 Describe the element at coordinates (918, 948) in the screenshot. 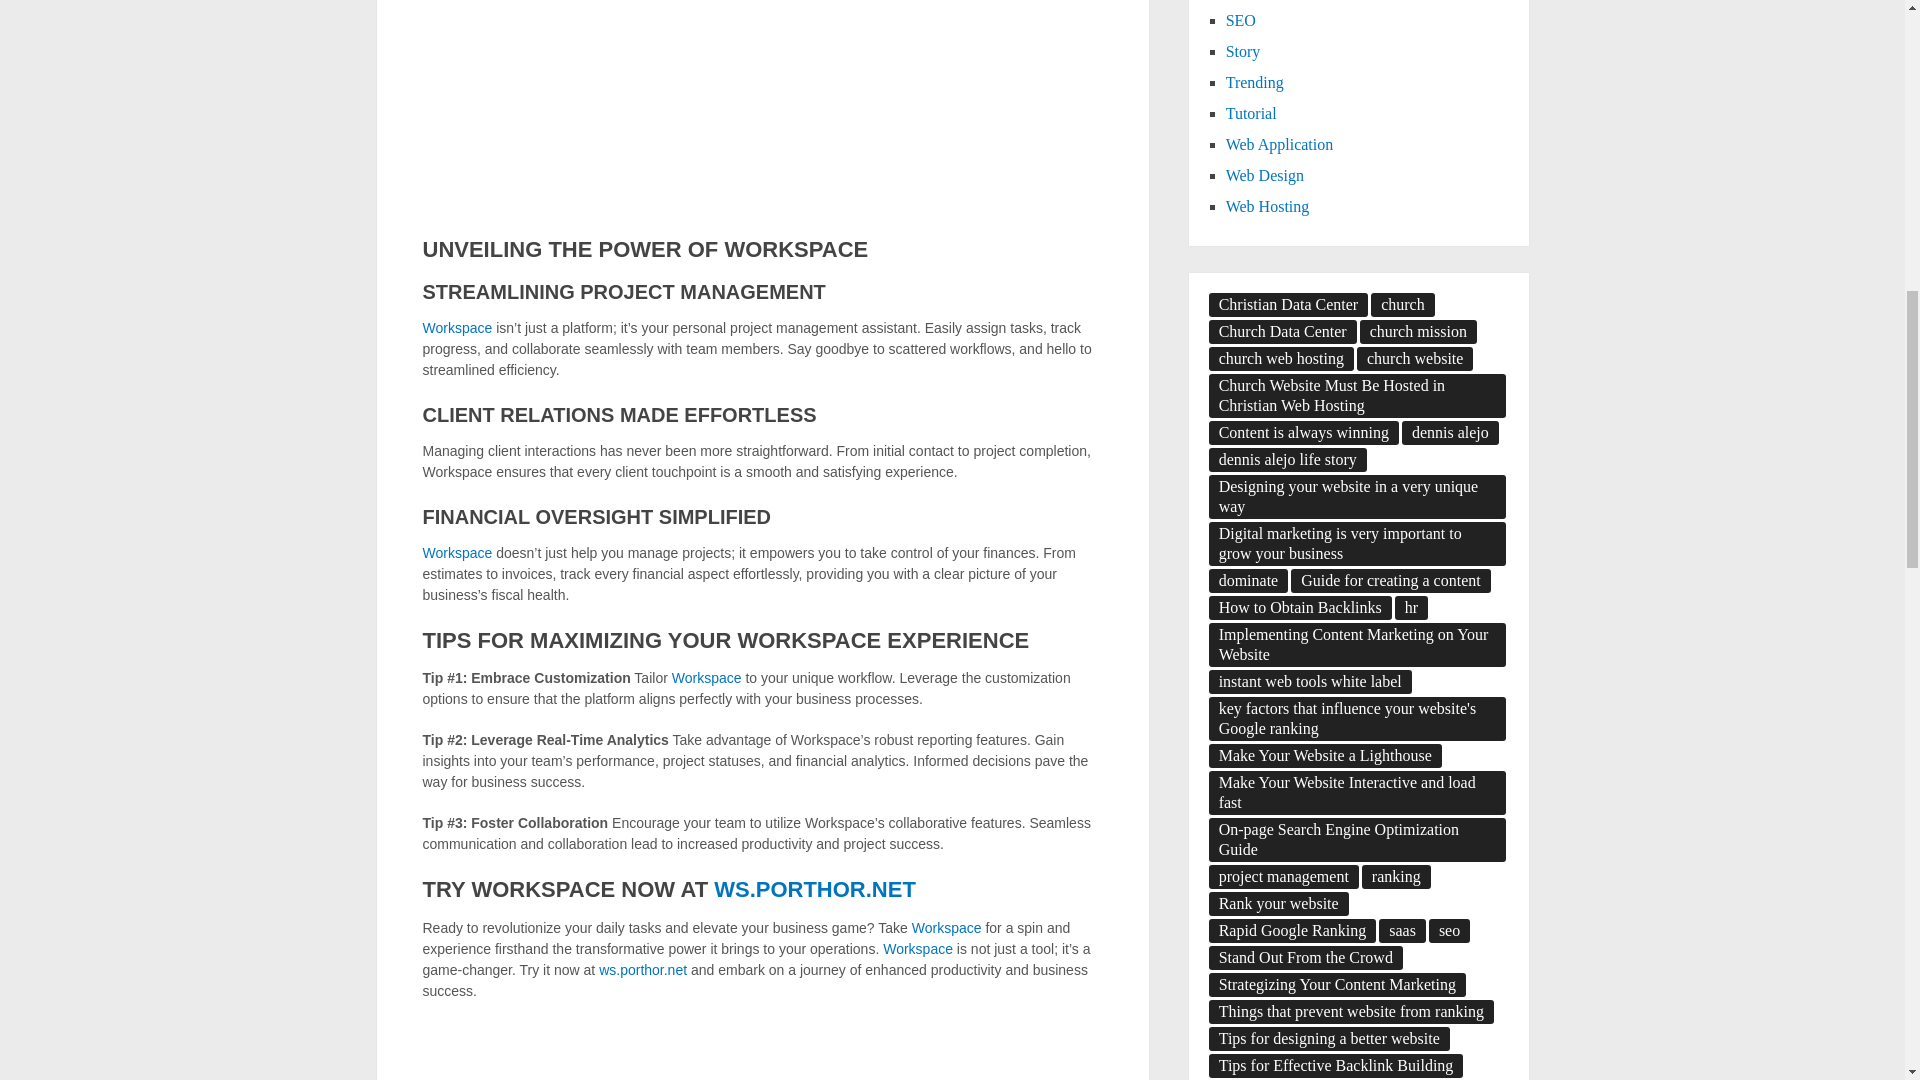

I see `Workspace` at that location.